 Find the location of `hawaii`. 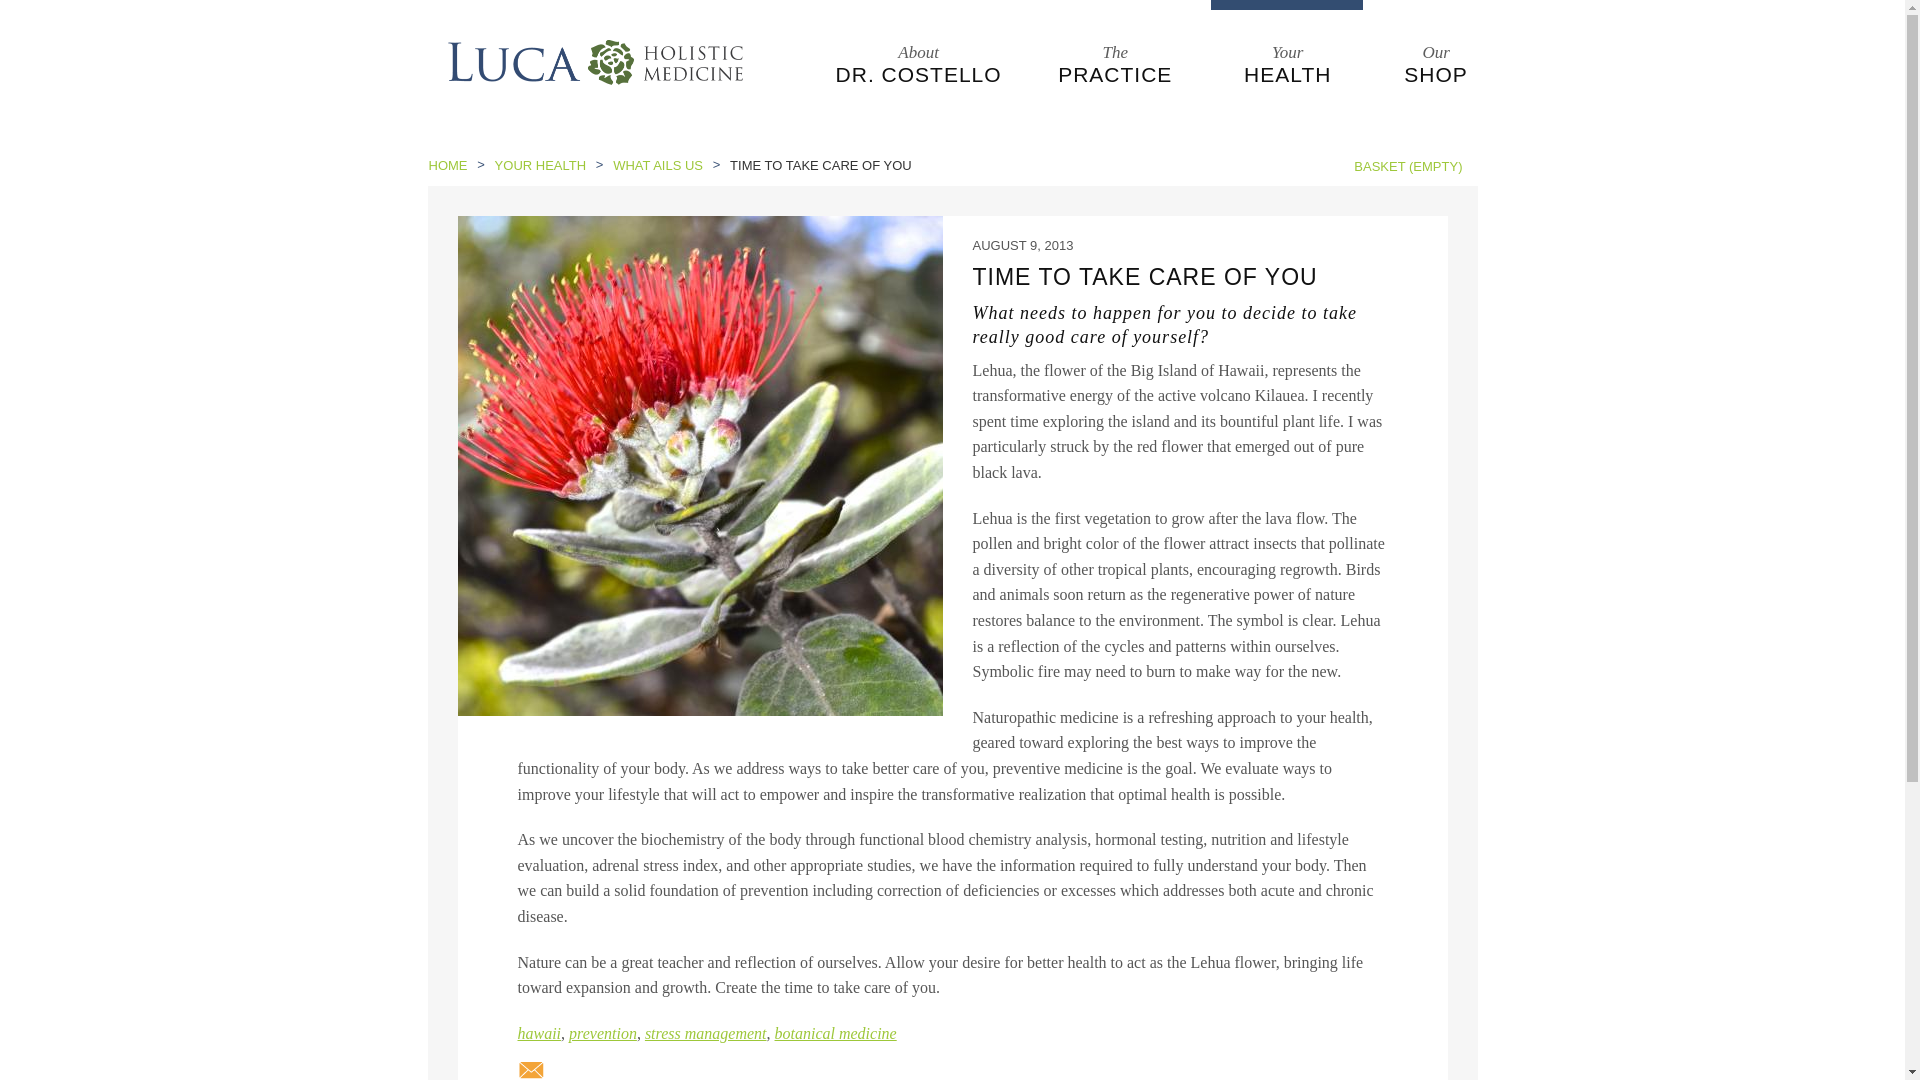

hawaii is located at coordinates (602, 1033).